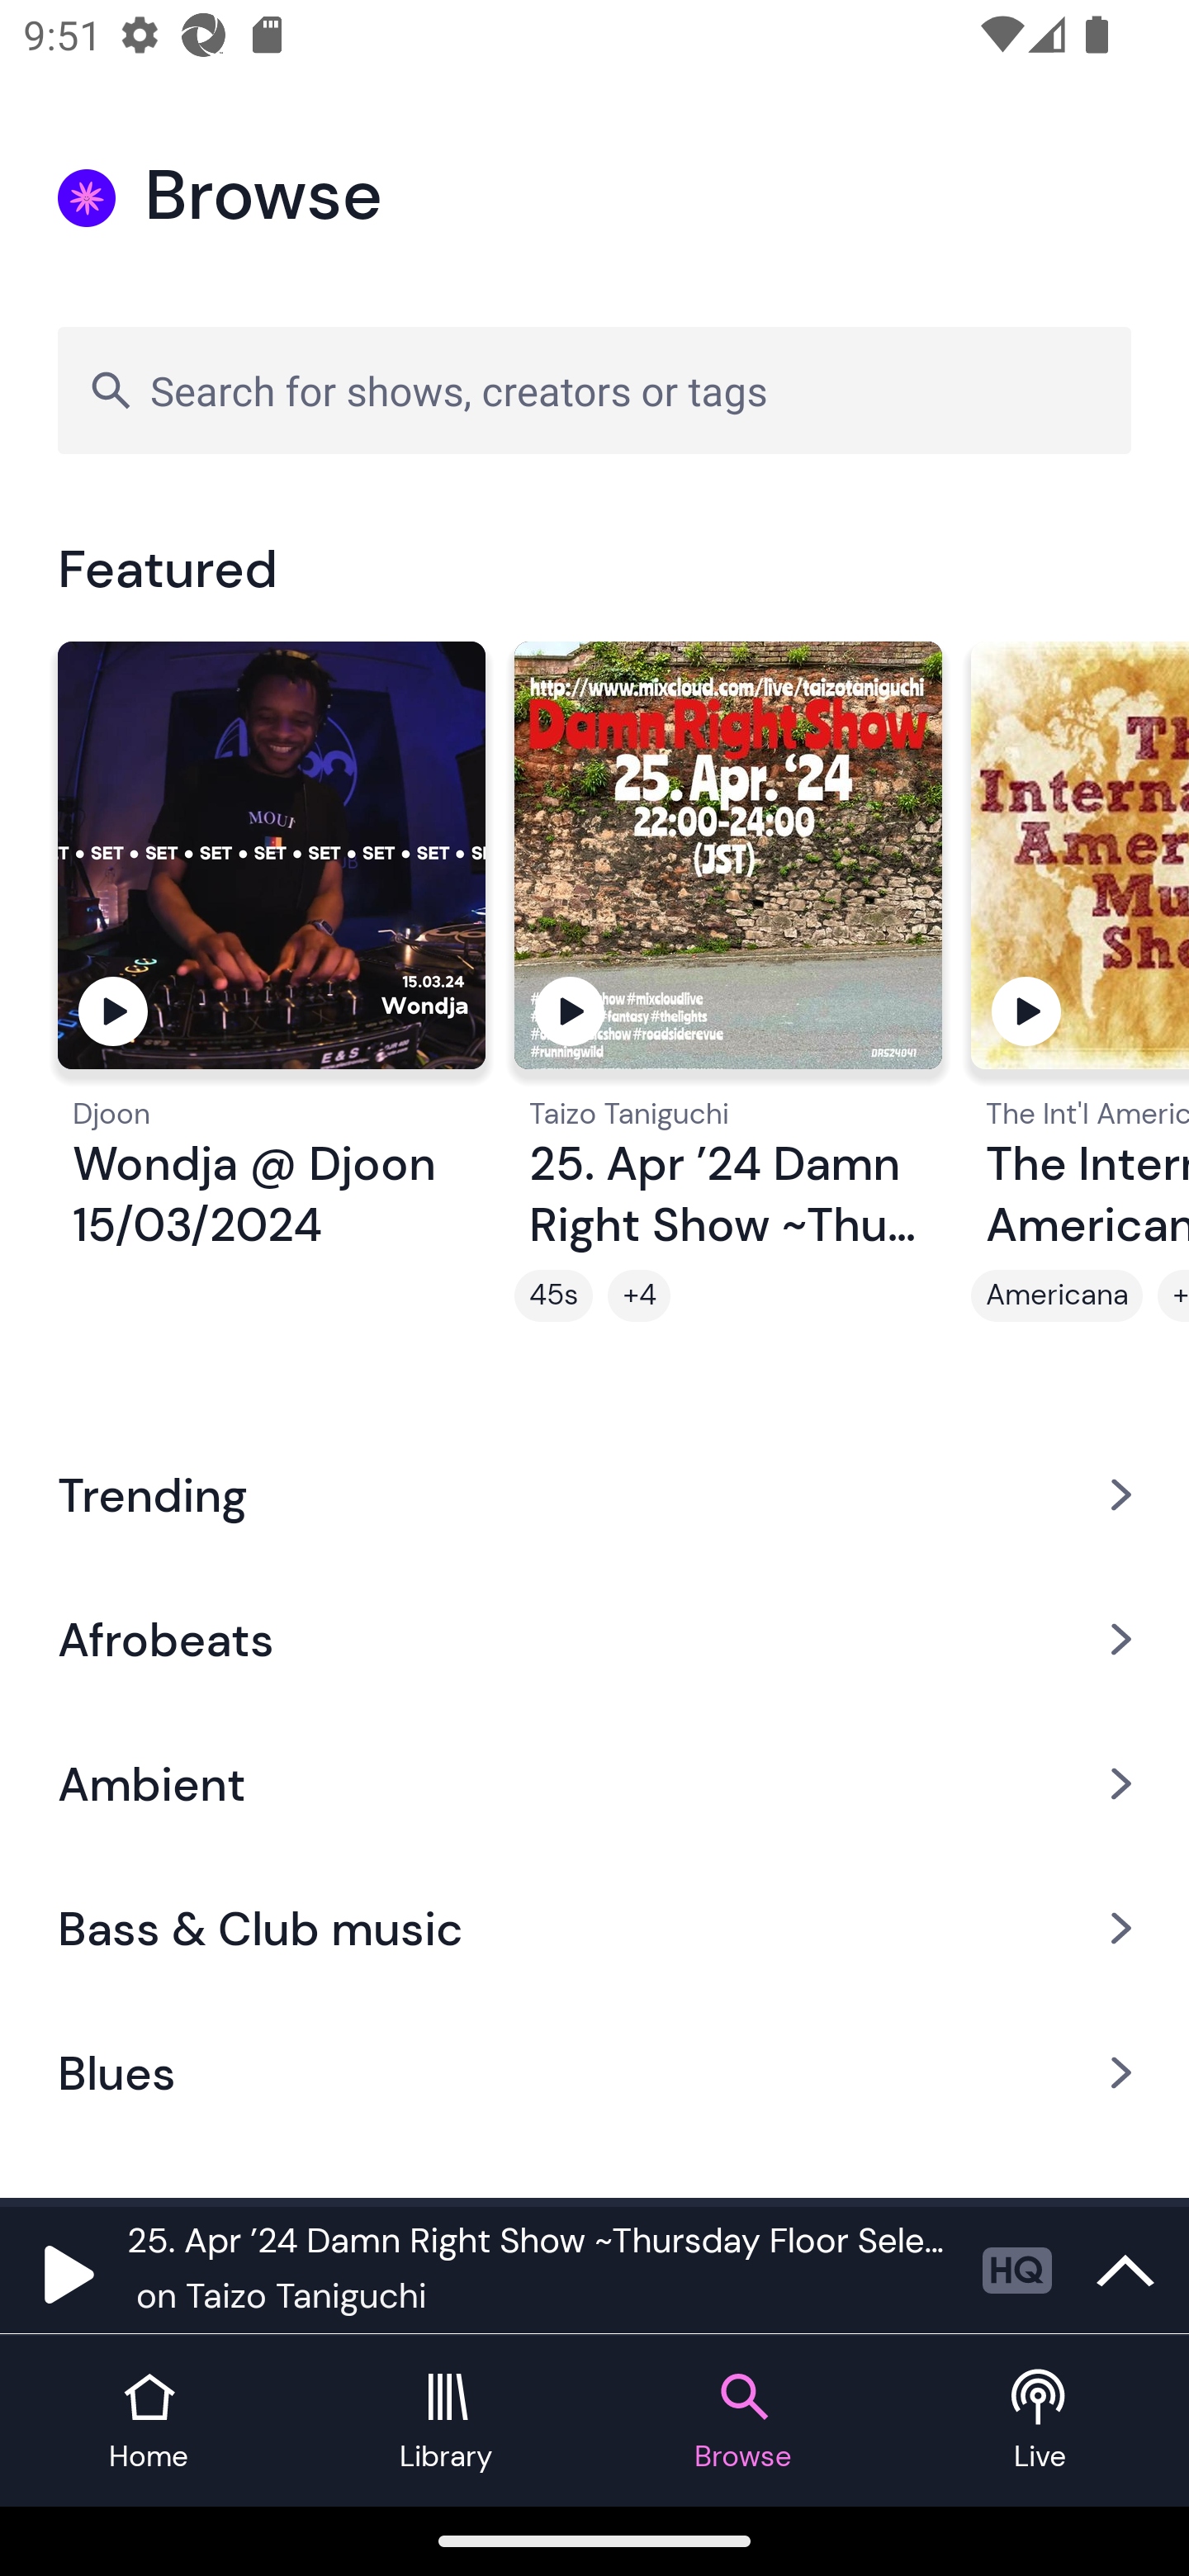 Image resolution: width=1189 pixels, height=2576 pixels. I want to click on Afrobeats, so click(594, 1638).